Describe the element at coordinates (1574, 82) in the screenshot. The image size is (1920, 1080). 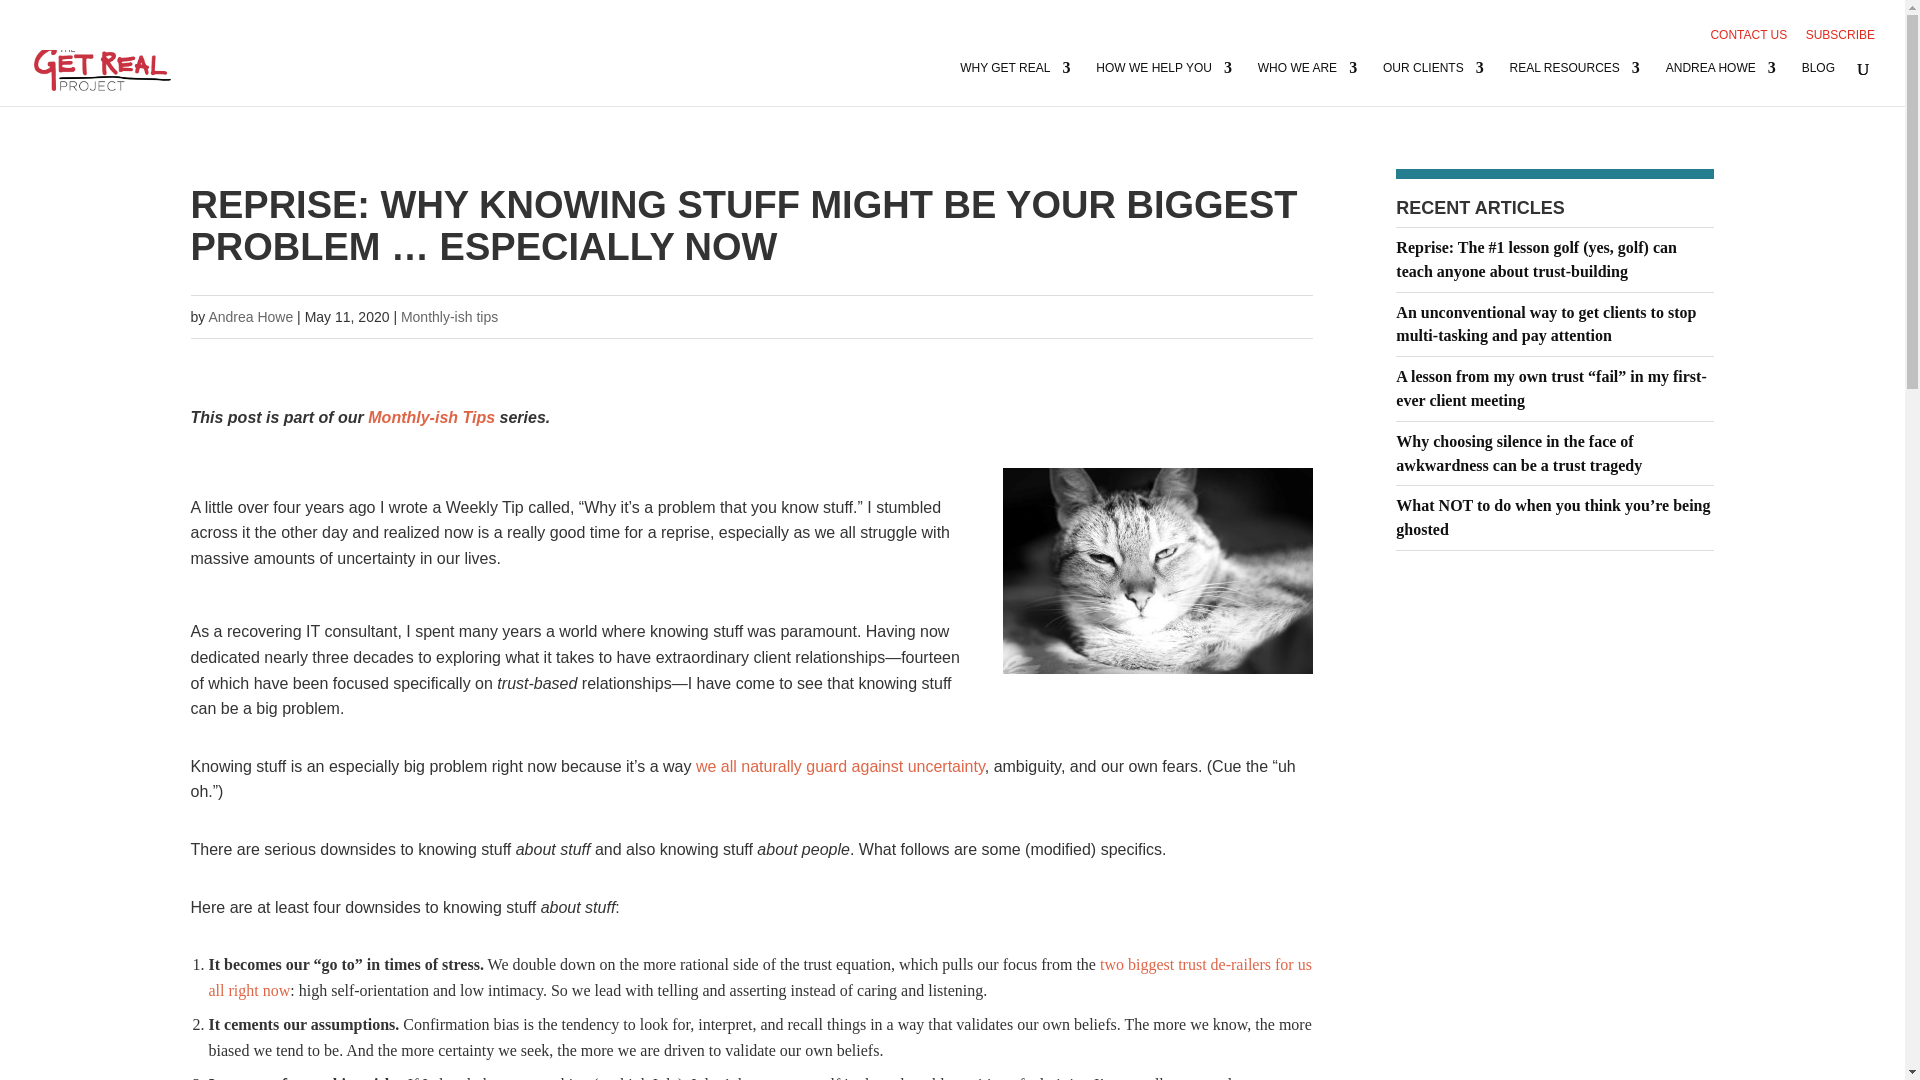
I see `REAL RESOURCES` at that location.